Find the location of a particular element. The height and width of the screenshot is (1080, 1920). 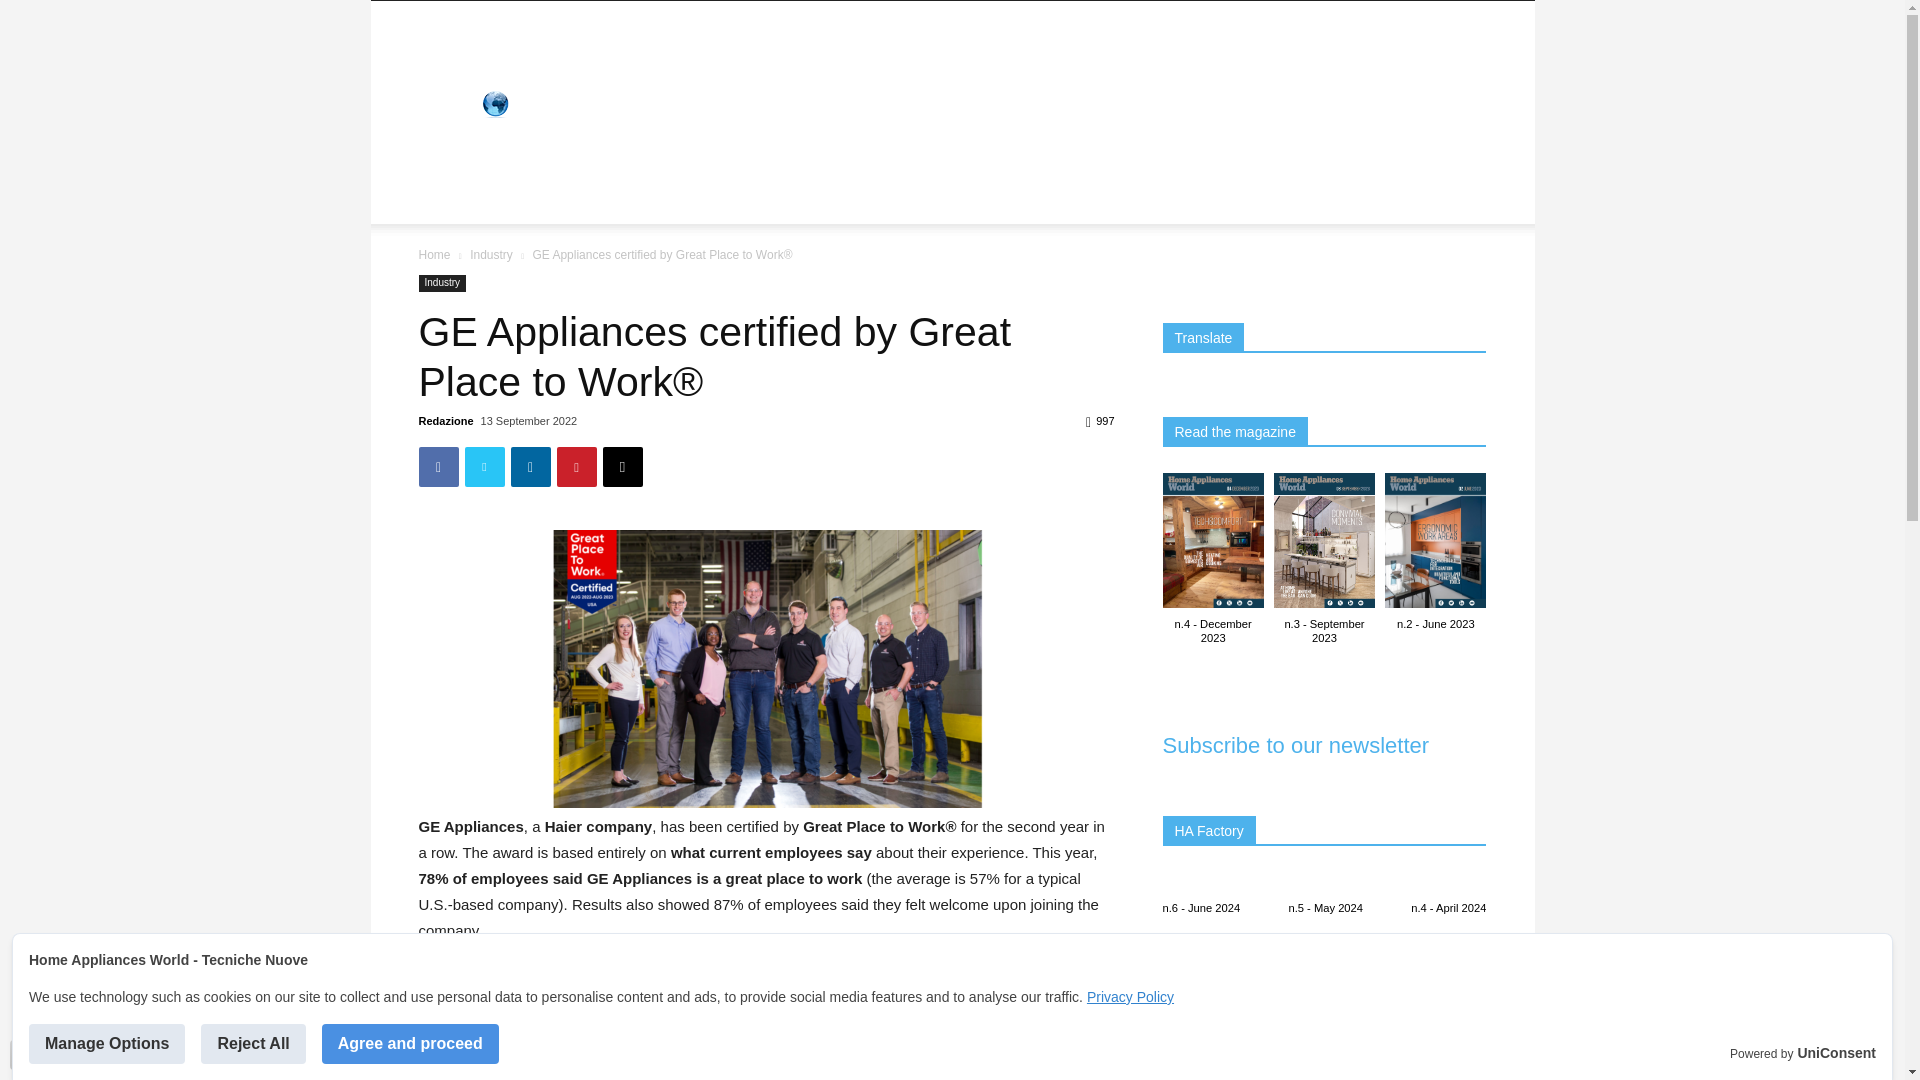

INTERIOR DECOR is located at coordinates (859, 152).